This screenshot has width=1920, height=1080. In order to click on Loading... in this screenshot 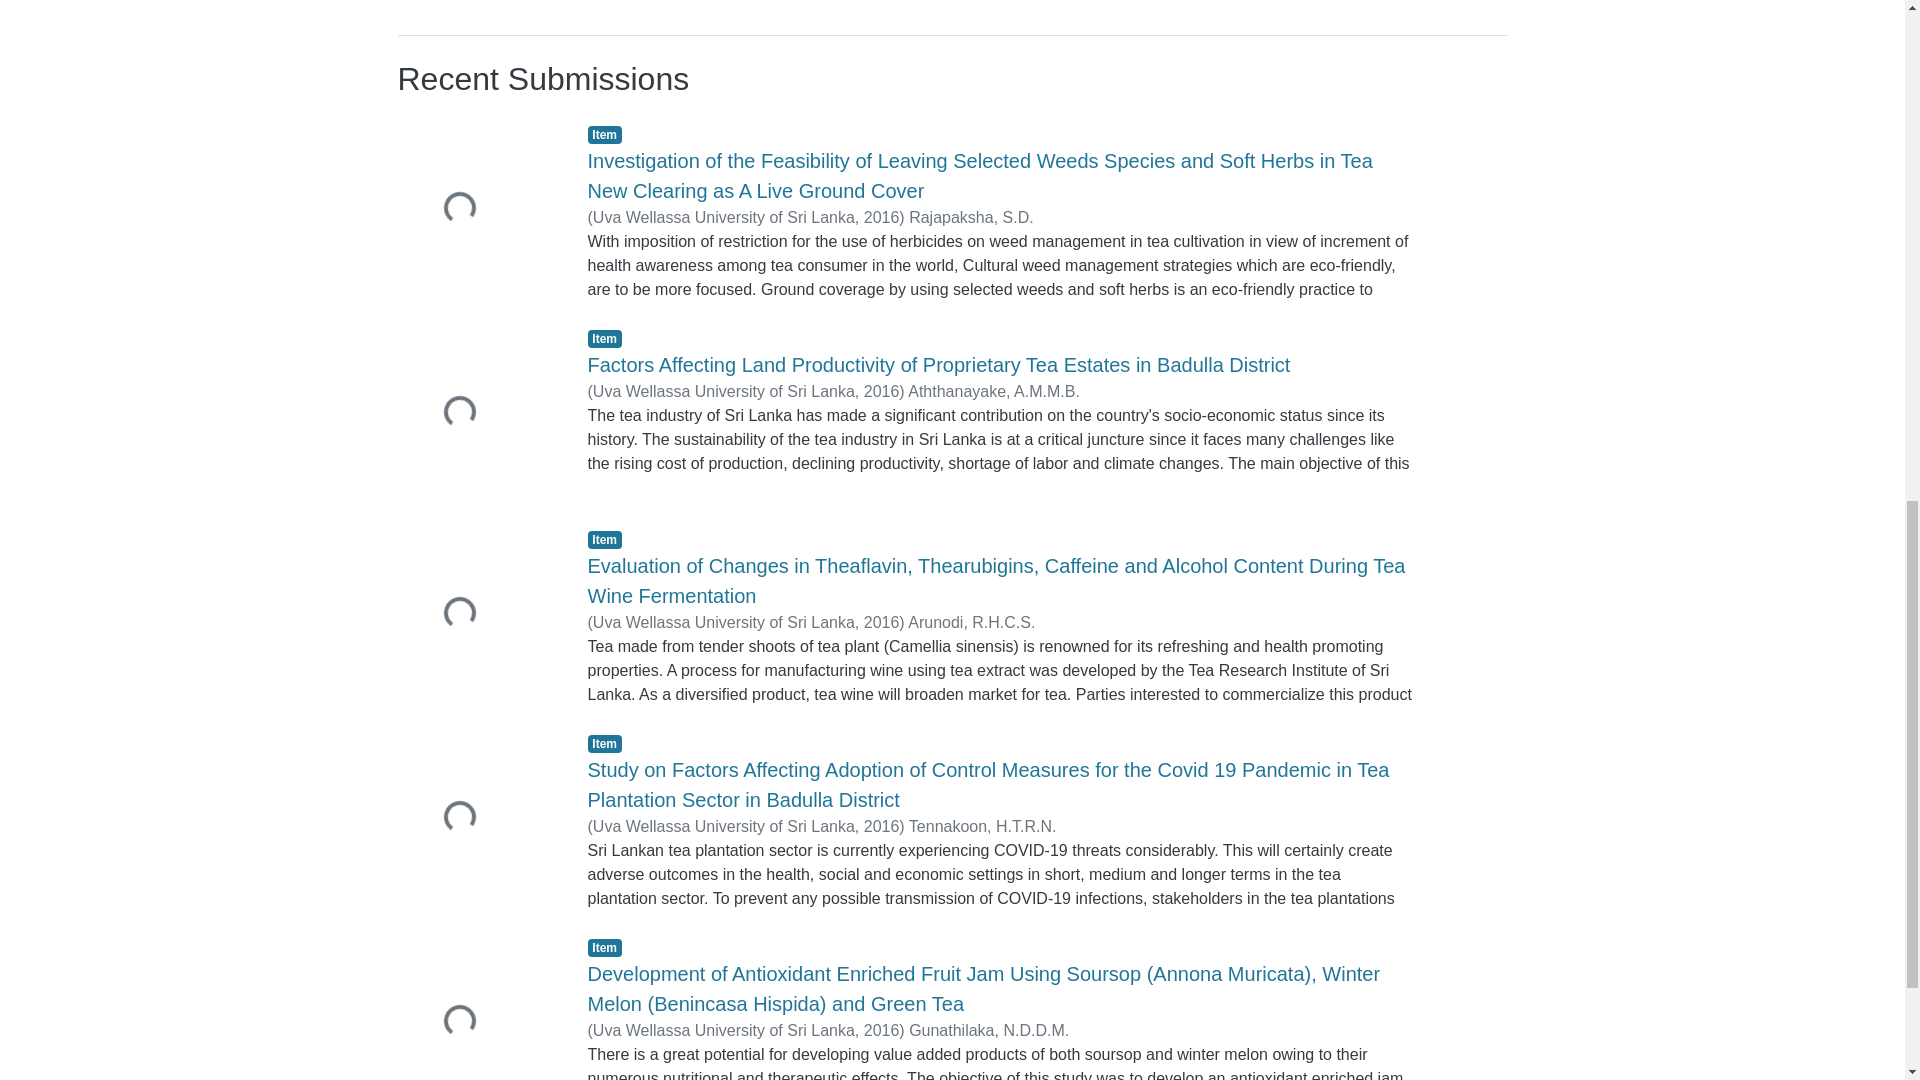, I will do `click(478, 210)`.